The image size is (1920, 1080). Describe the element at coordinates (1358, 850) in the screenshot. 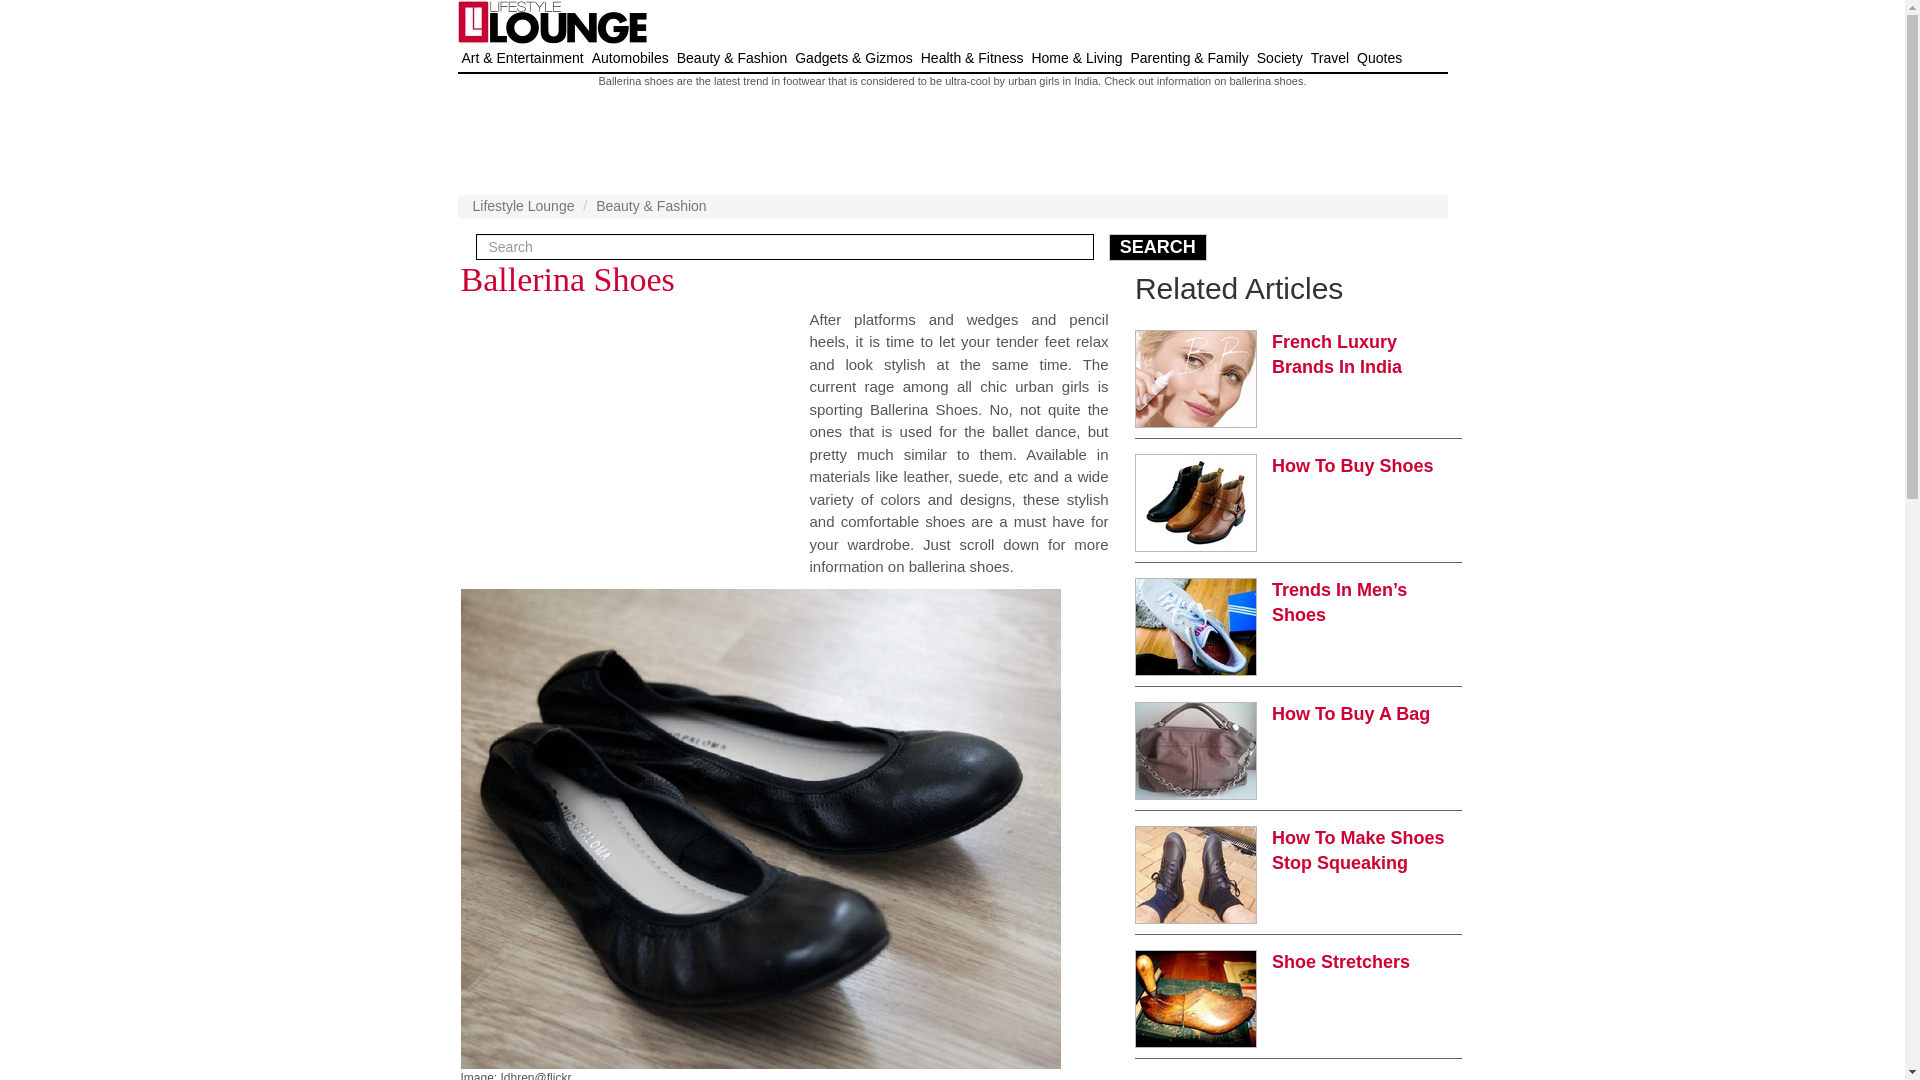

I see `How To Make Shoes Stop Squeaking` at that location.